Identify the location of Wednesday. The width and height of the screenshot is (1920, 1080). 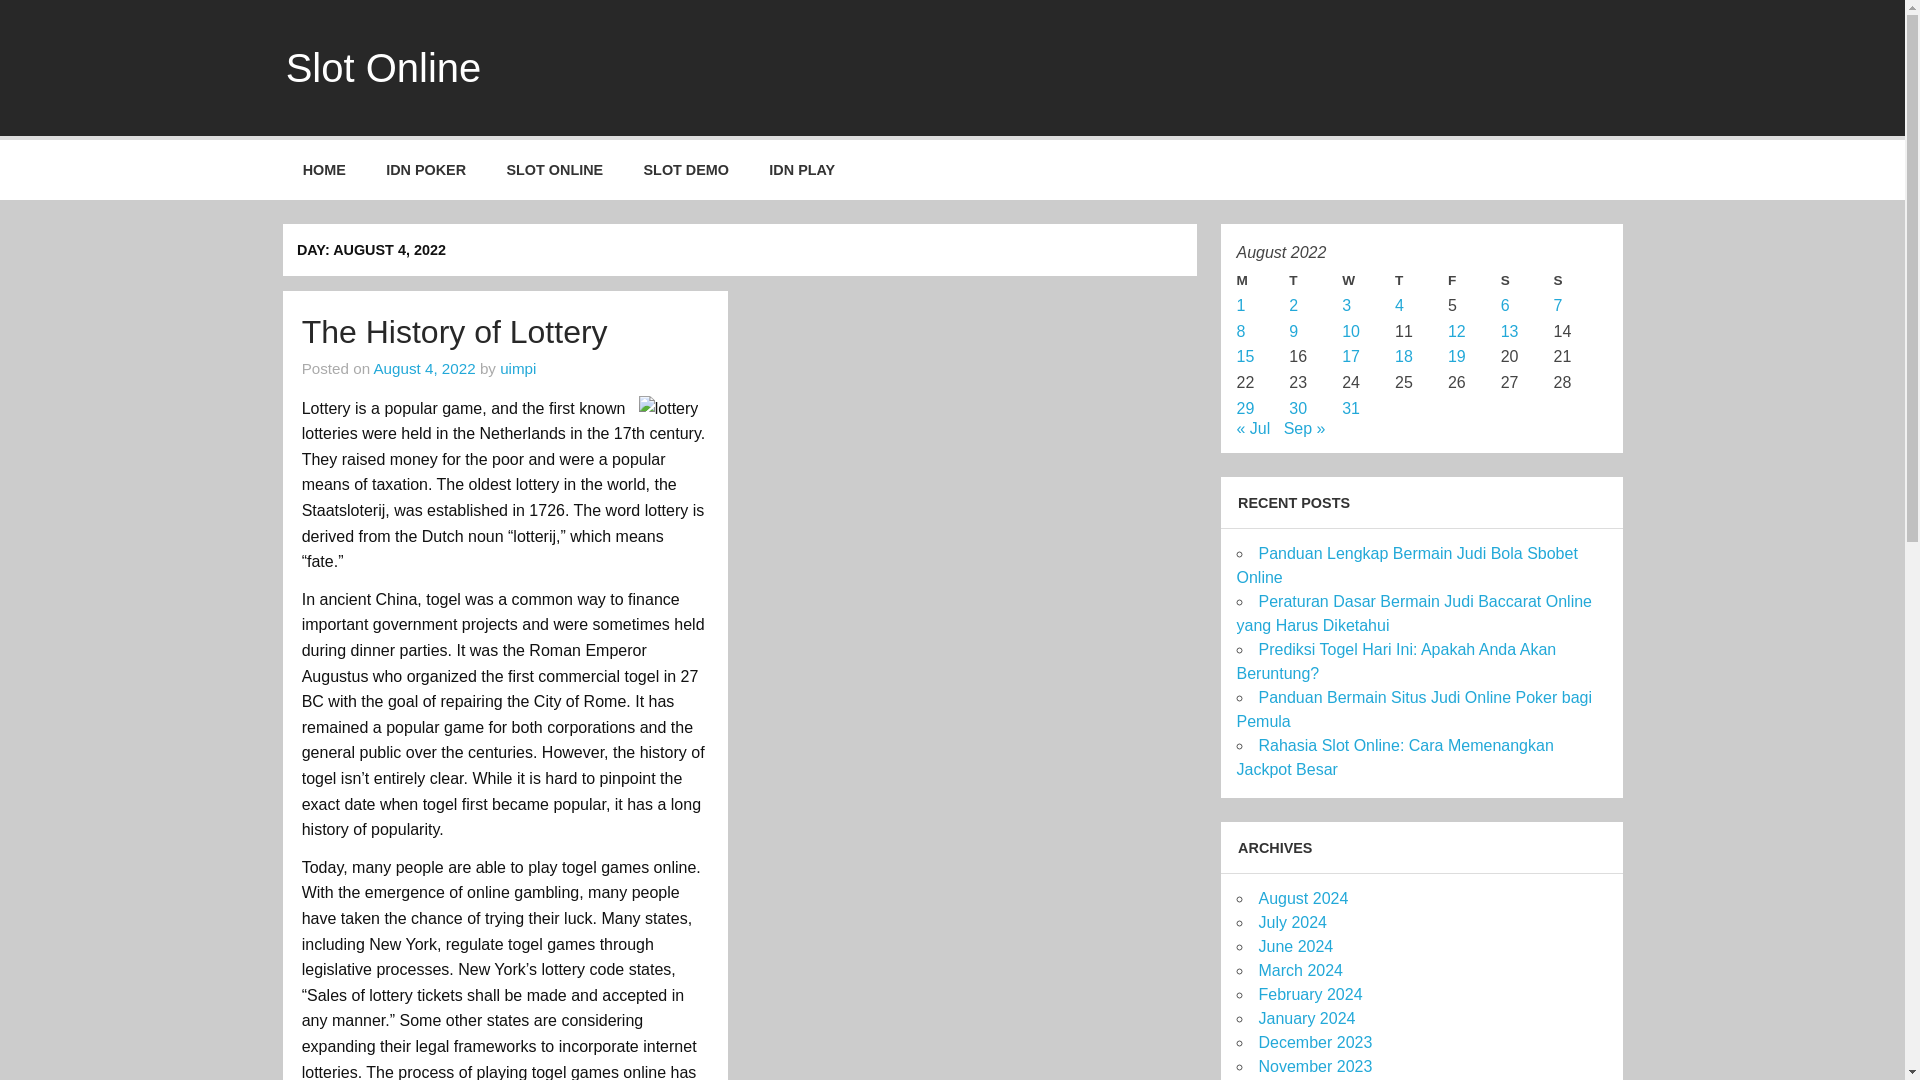
(1368, 280).